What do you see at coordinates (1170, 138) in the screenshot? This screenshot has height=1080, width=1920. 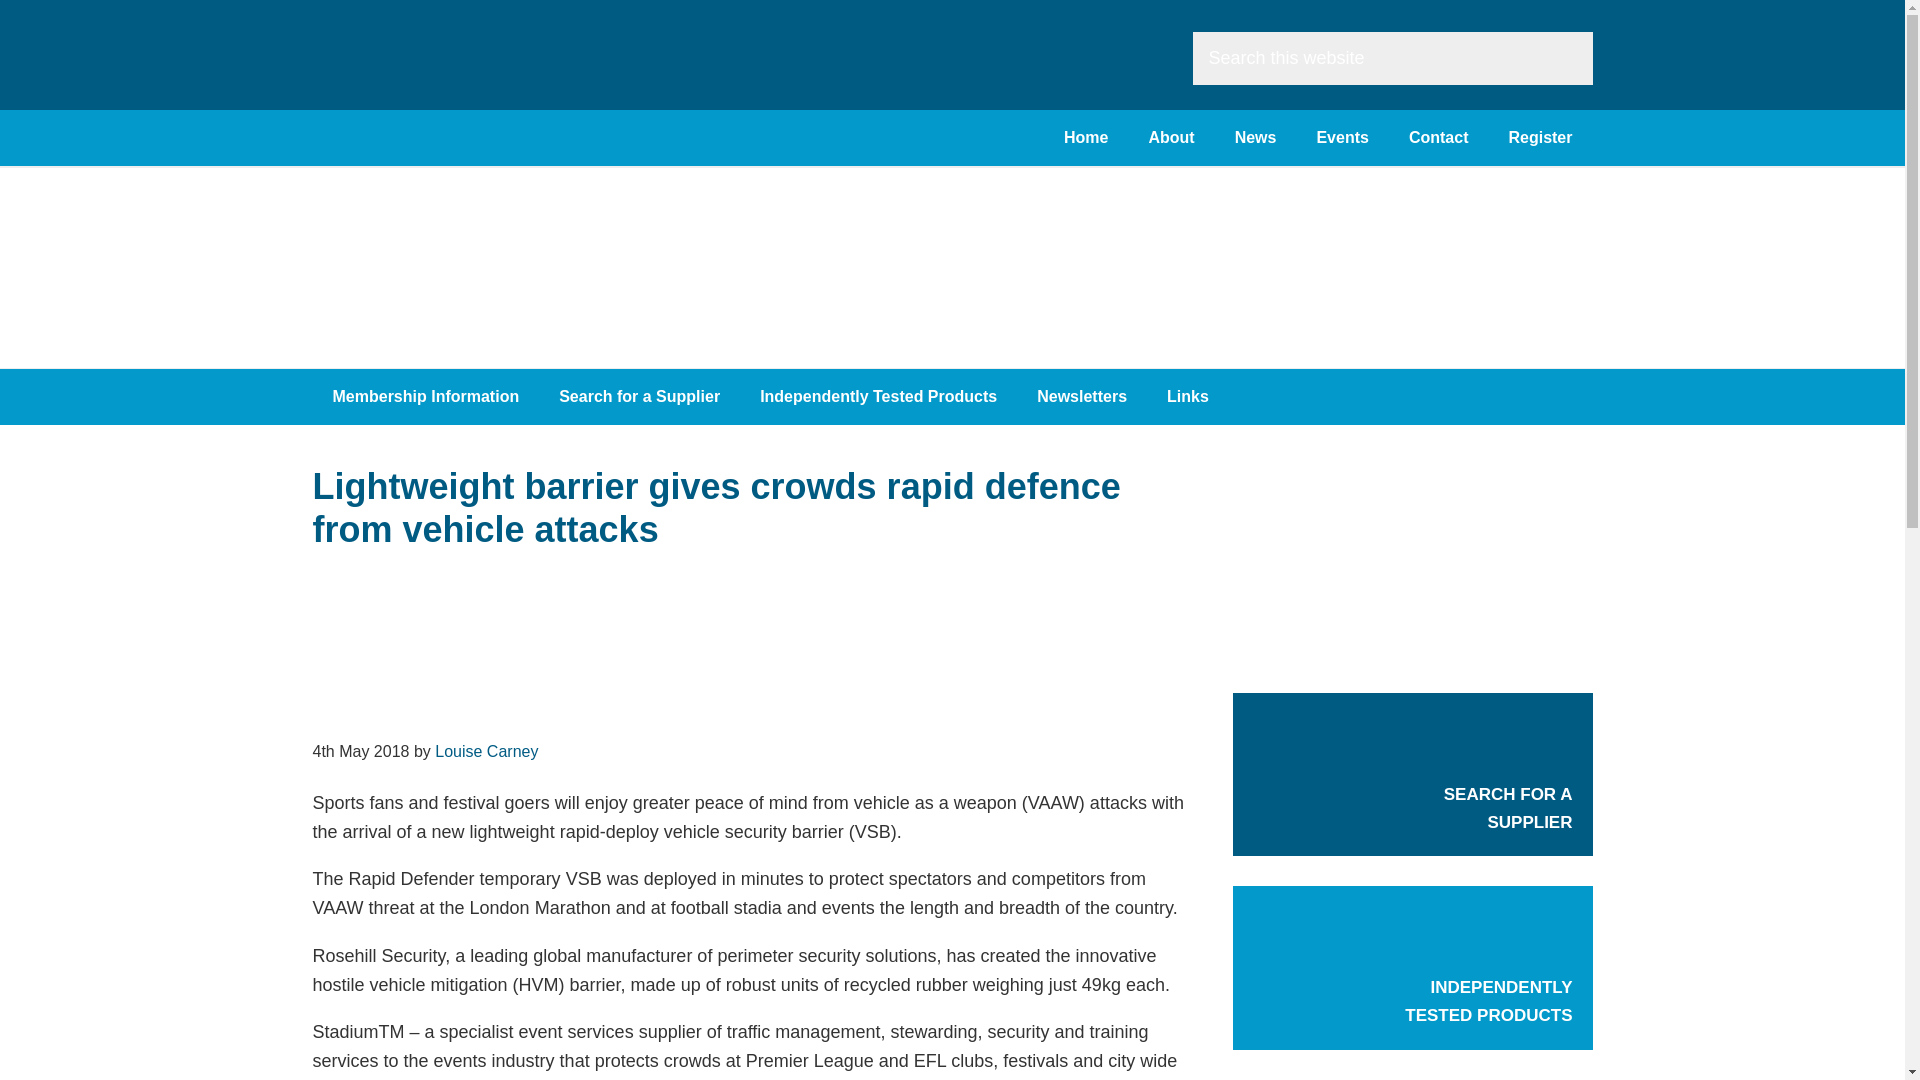 I see `About` at bounding box center [1170, 138].